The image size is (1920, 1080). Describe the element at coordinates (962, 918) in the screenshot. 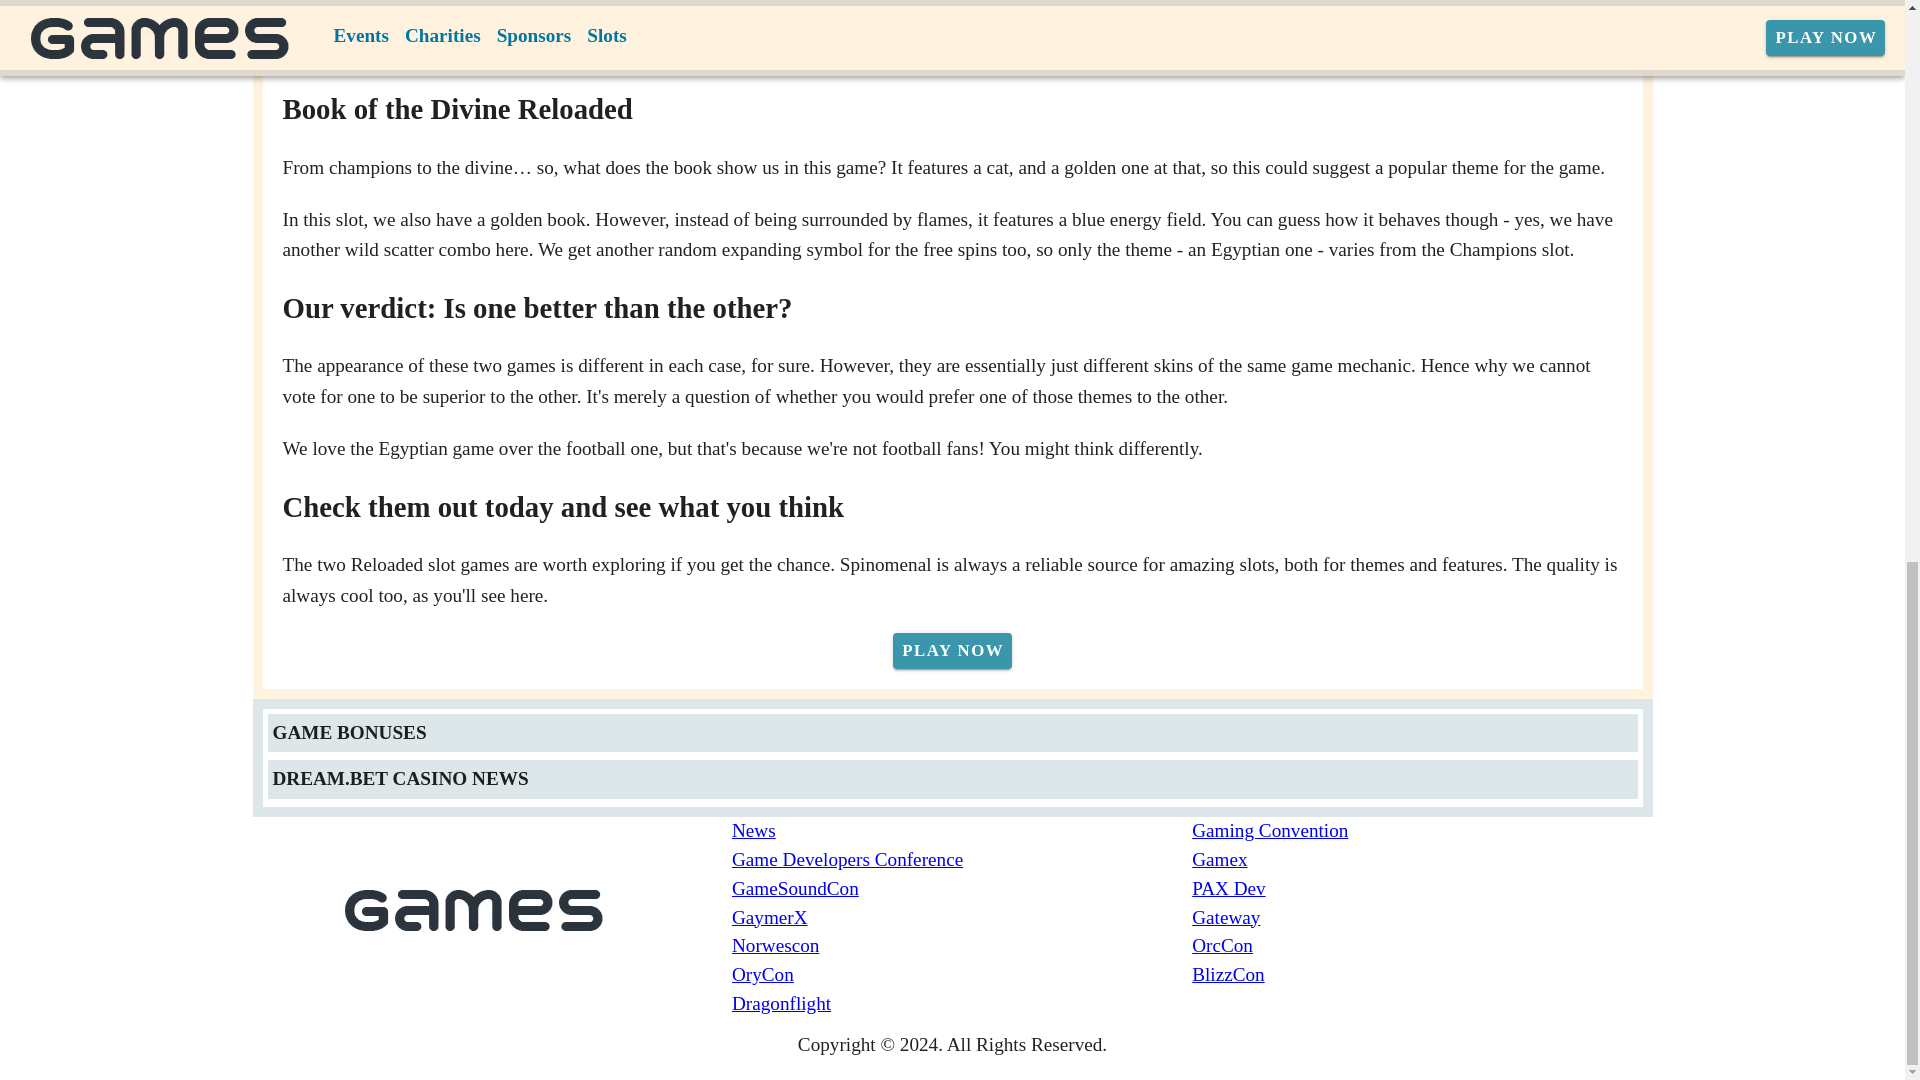

I see `GaymerX` at that location.